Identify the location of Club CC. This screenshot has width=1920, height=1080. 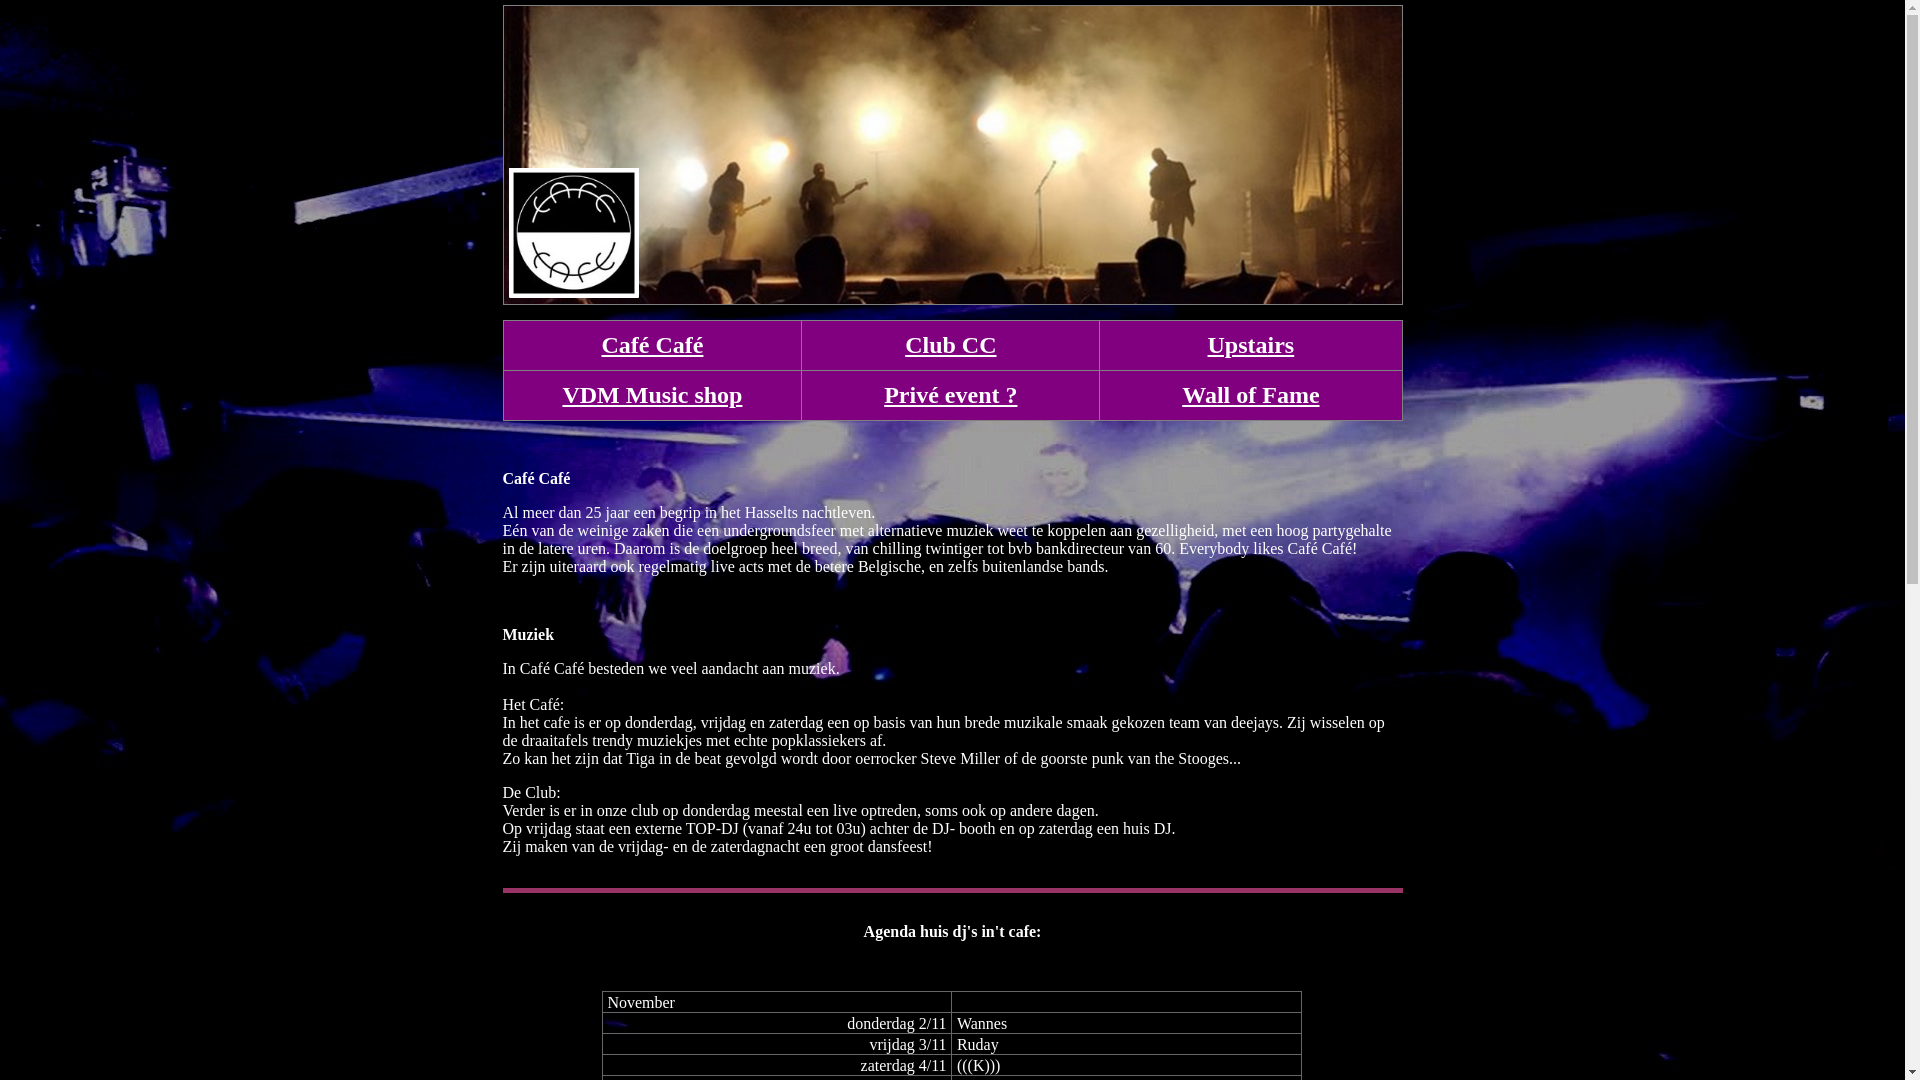
(950, 345).